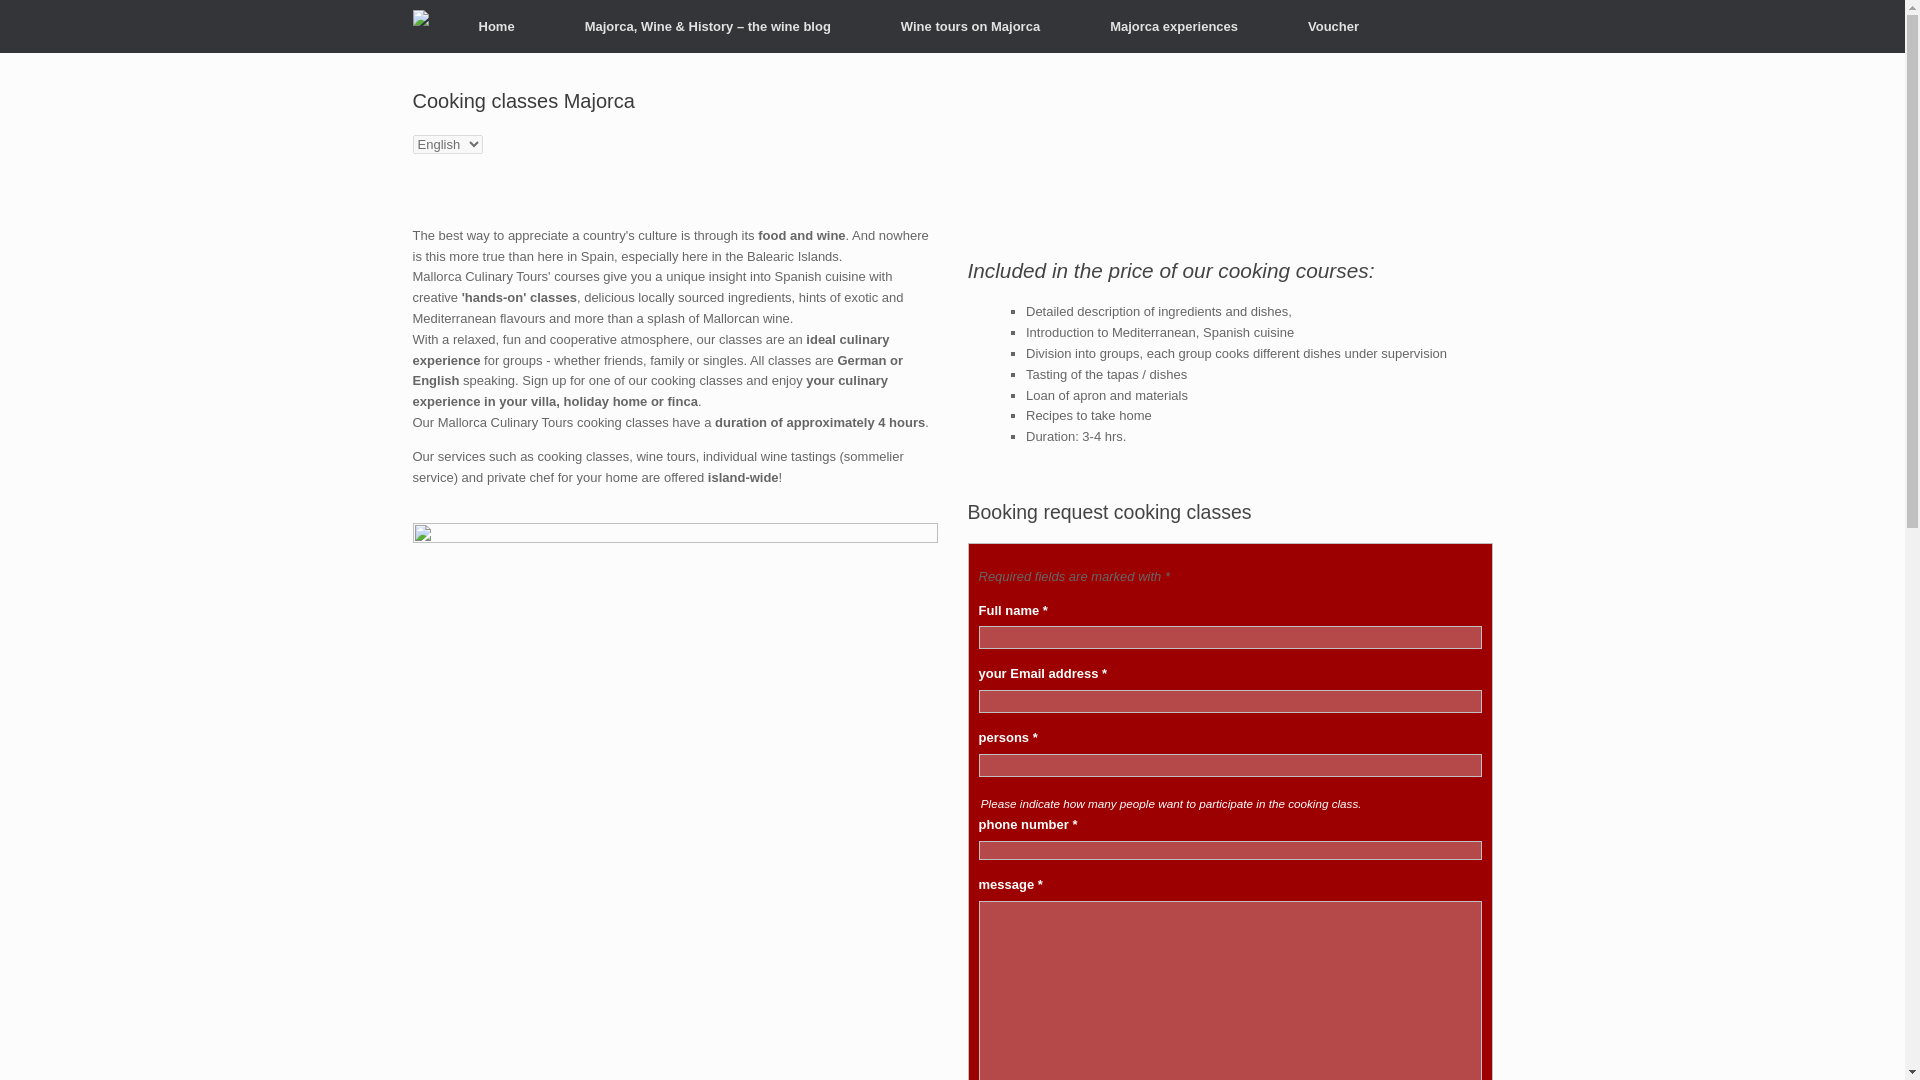 The height and width of the screenshot is (1080, 1920). Describe the element at coordinates (970, 26) in the screenshot. I see `Wine tours on Majorca` at that location.